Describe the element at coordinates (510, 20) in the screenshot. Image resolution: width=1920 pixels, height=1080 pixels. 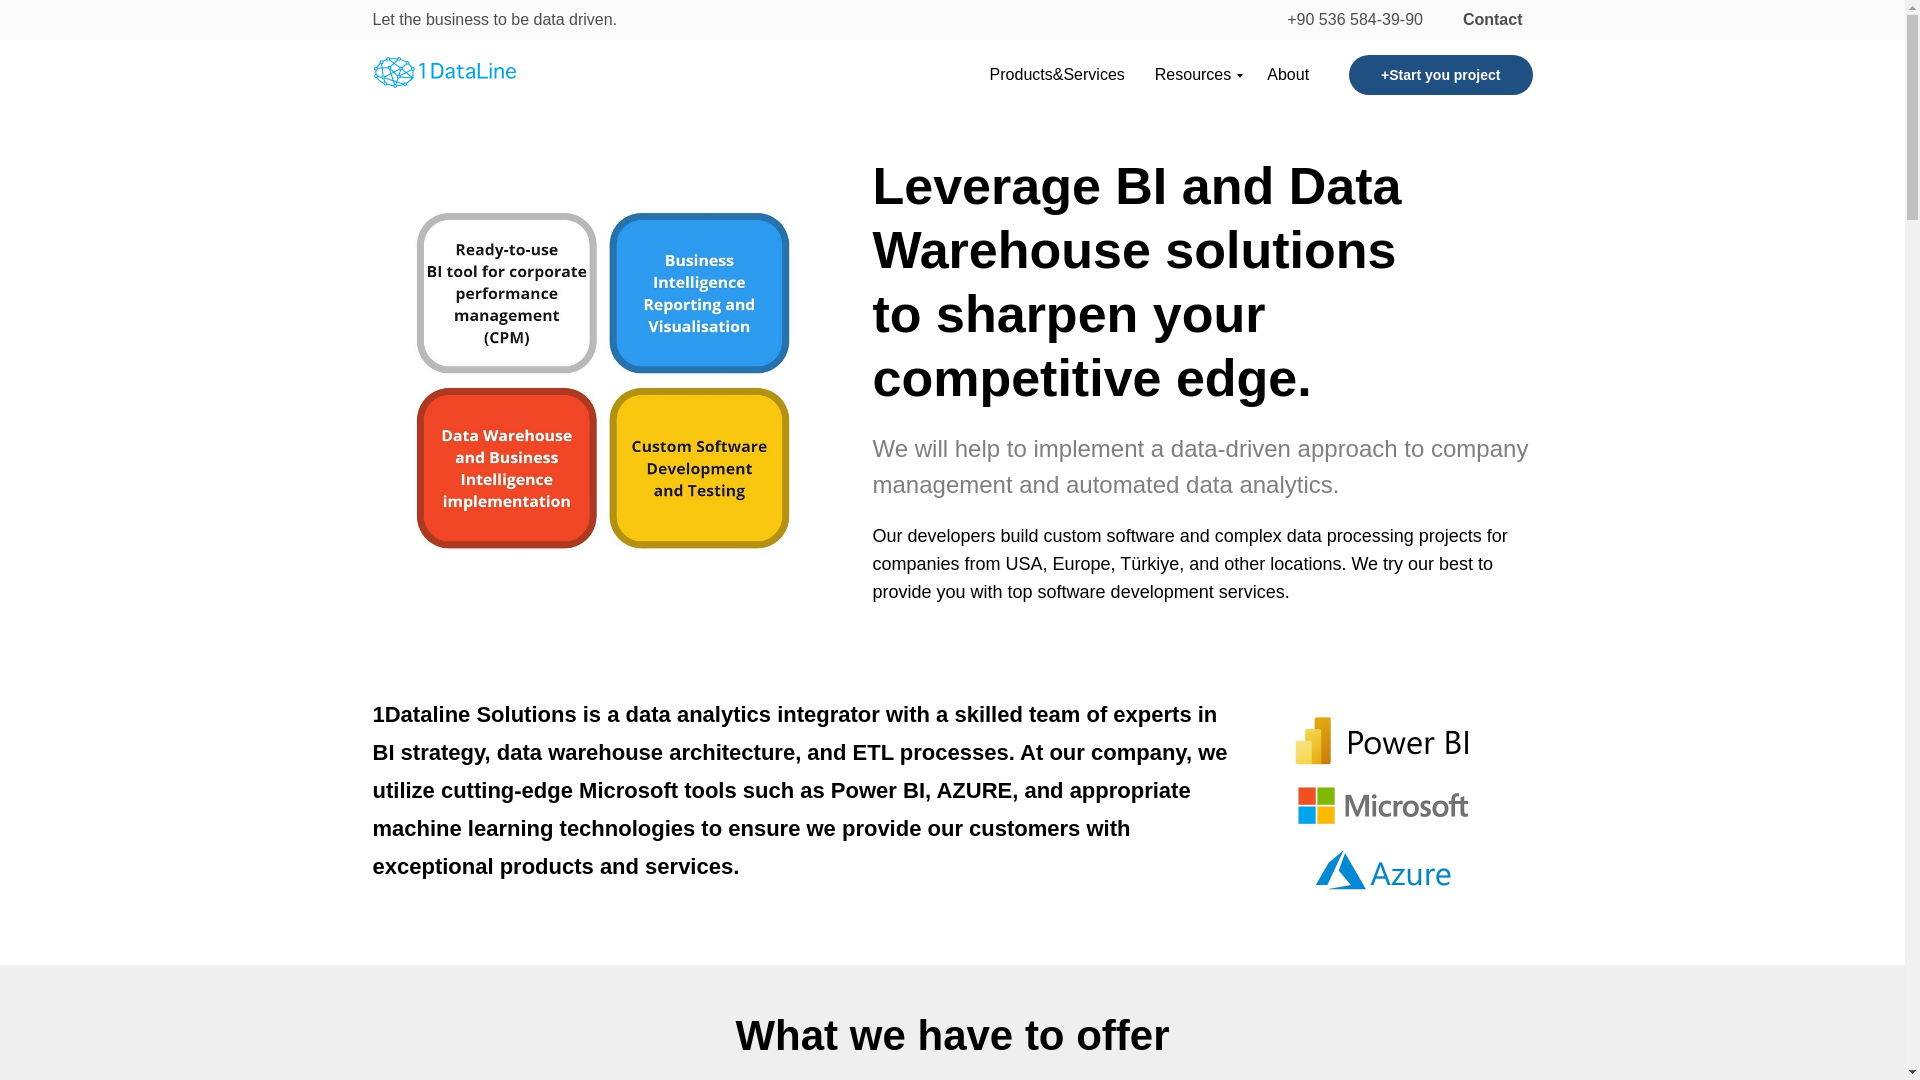
I see `Let the business to be data driven.` at that location.